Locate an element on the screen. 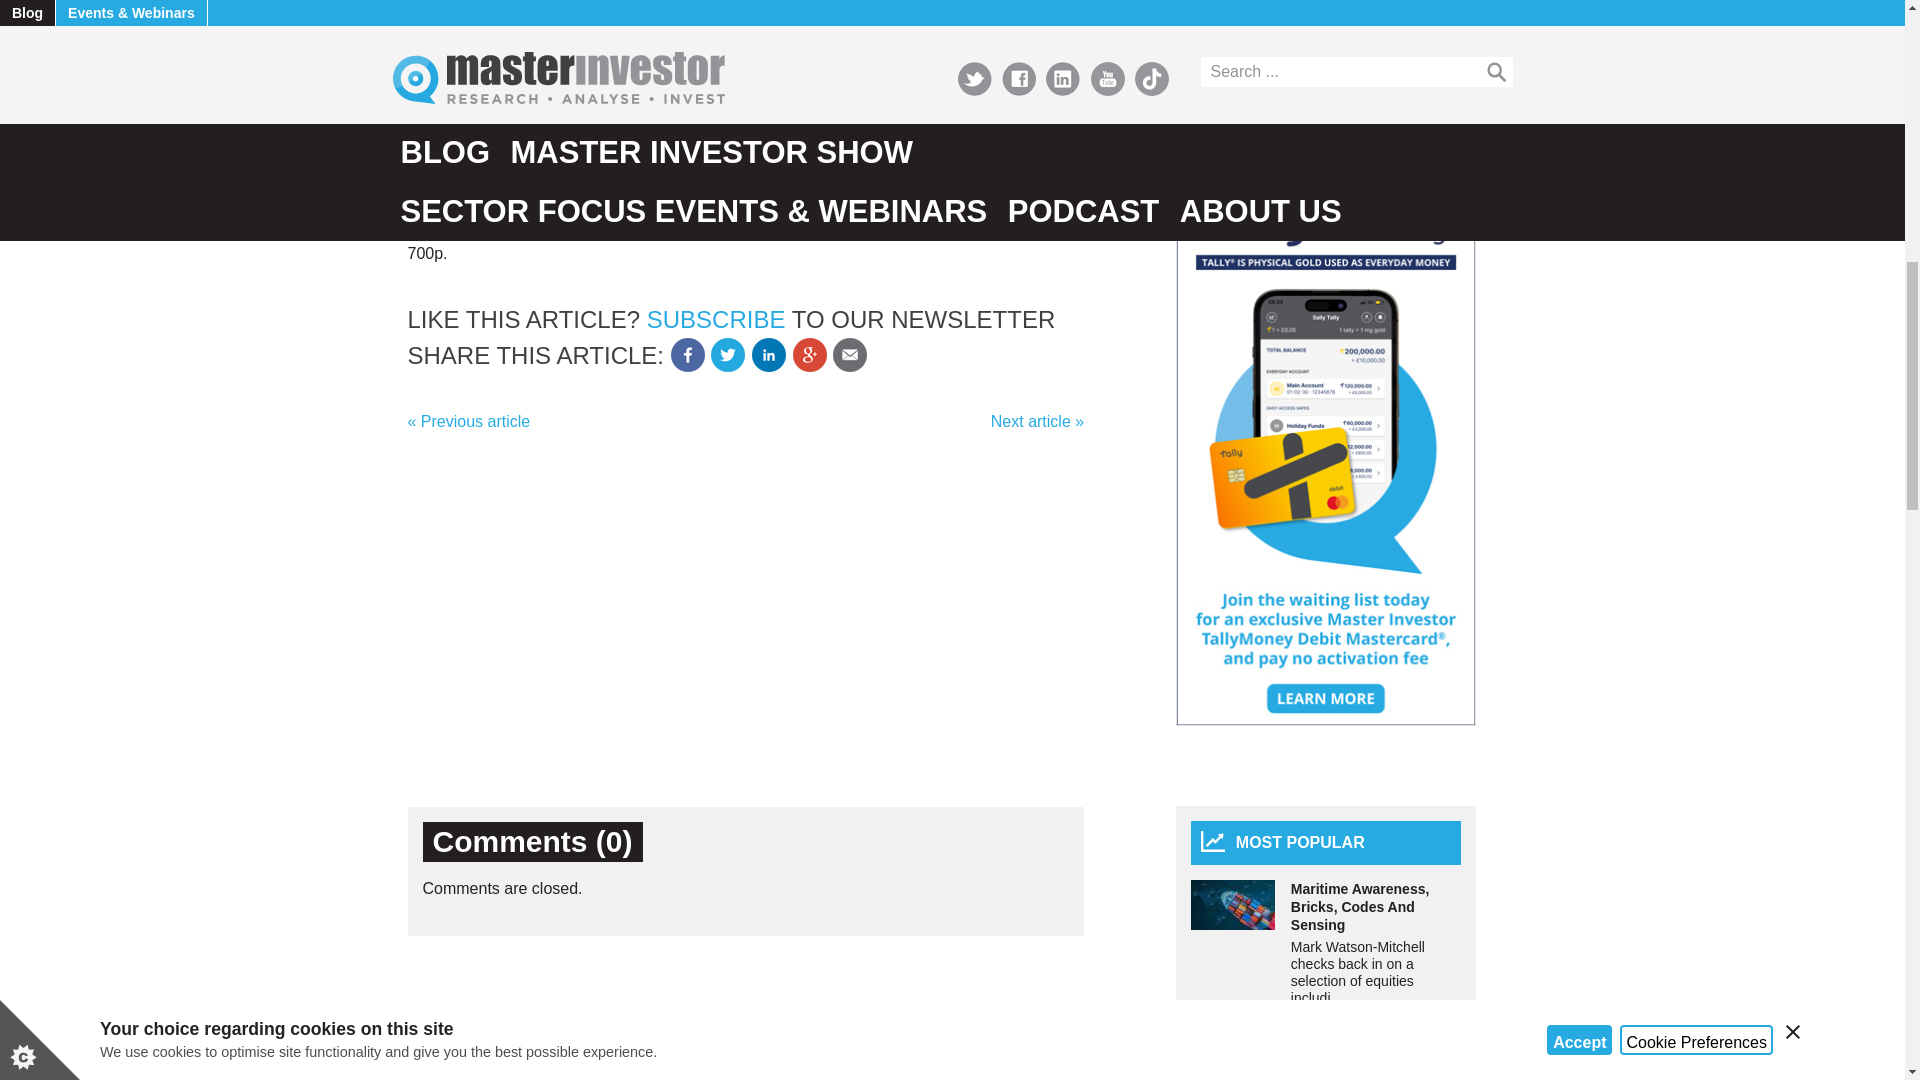 This screenshot has height=1080, width=1920. SHARE ON LINKEDIN is located at coordinates (768, 354).